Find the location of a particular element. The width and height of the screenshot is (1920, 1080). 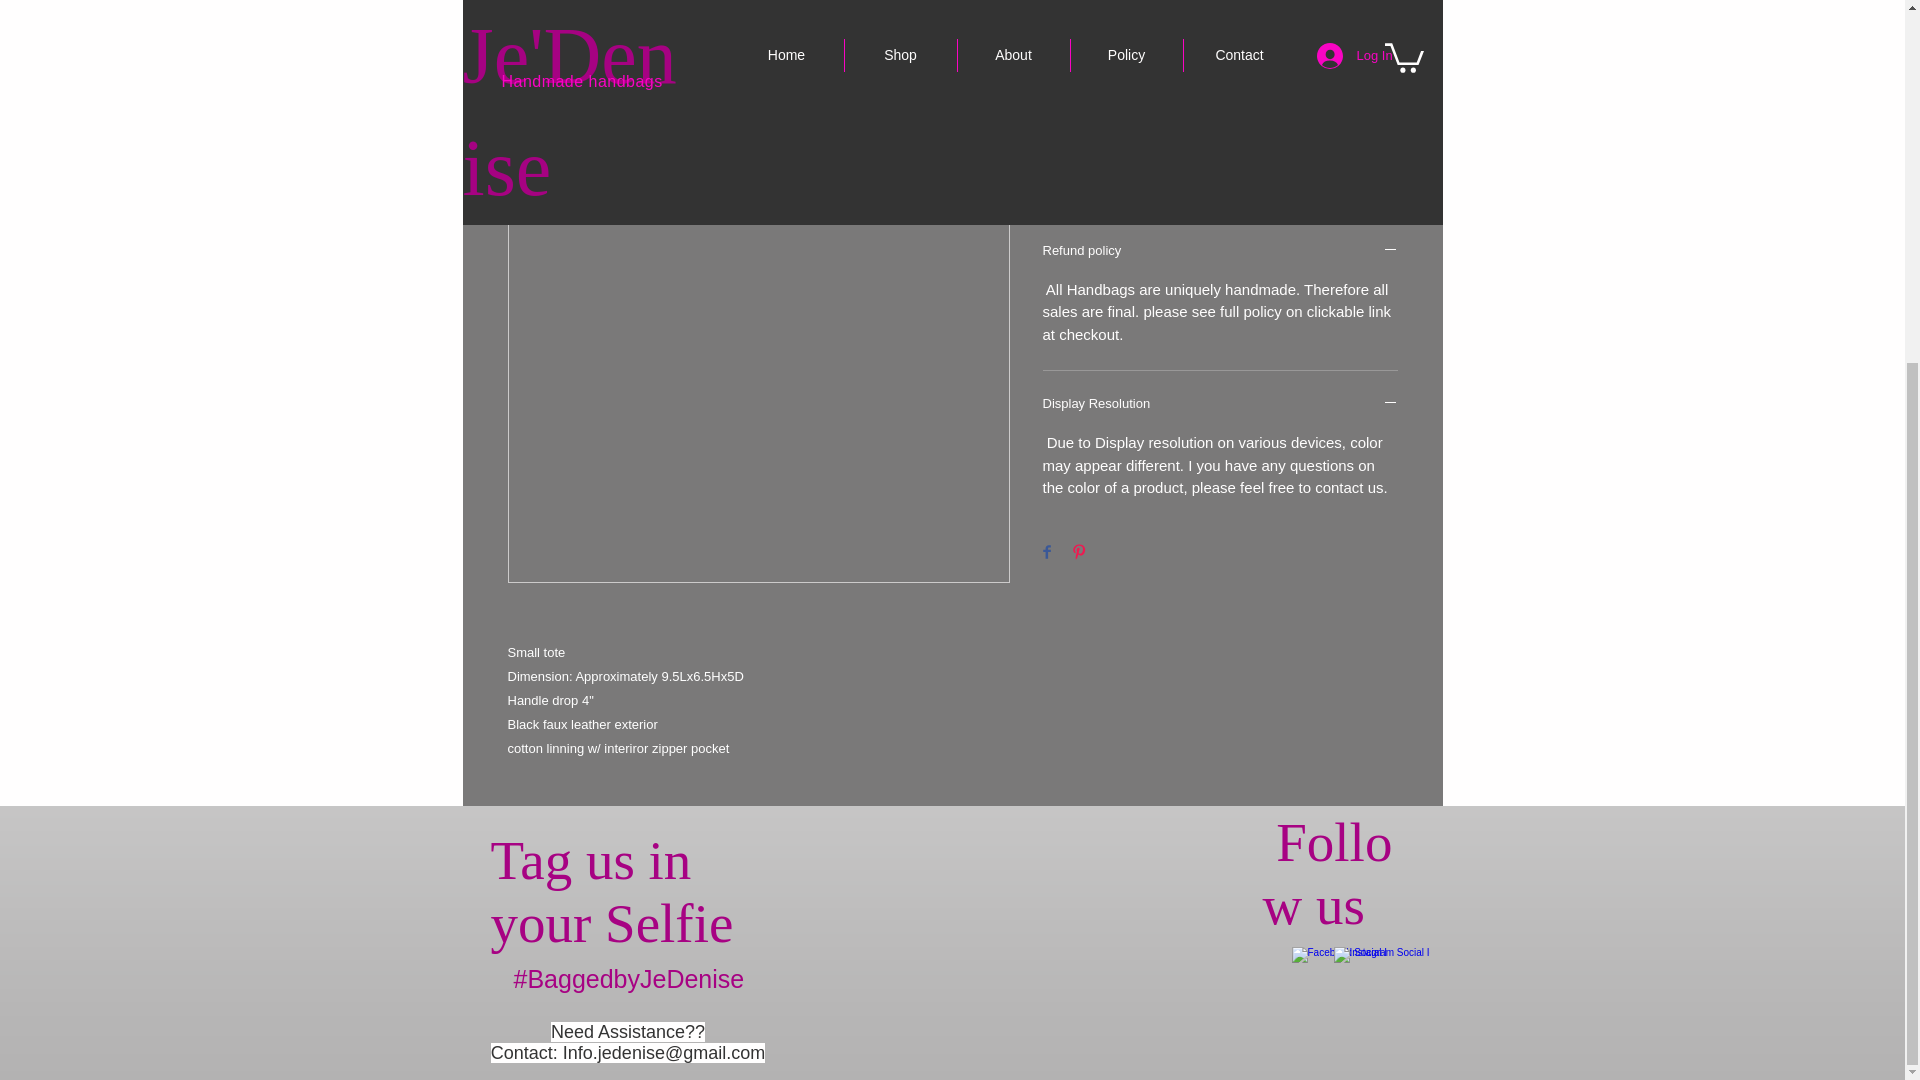

1 is located at coordinates (1080, 48).